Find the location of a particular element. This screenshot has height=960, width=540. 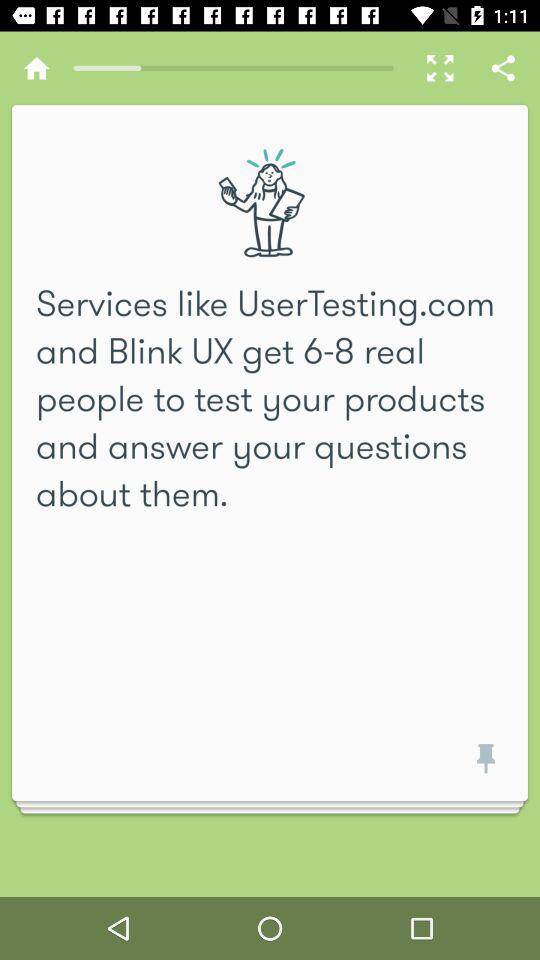

click on pin button is located at coordinates (482, 766).